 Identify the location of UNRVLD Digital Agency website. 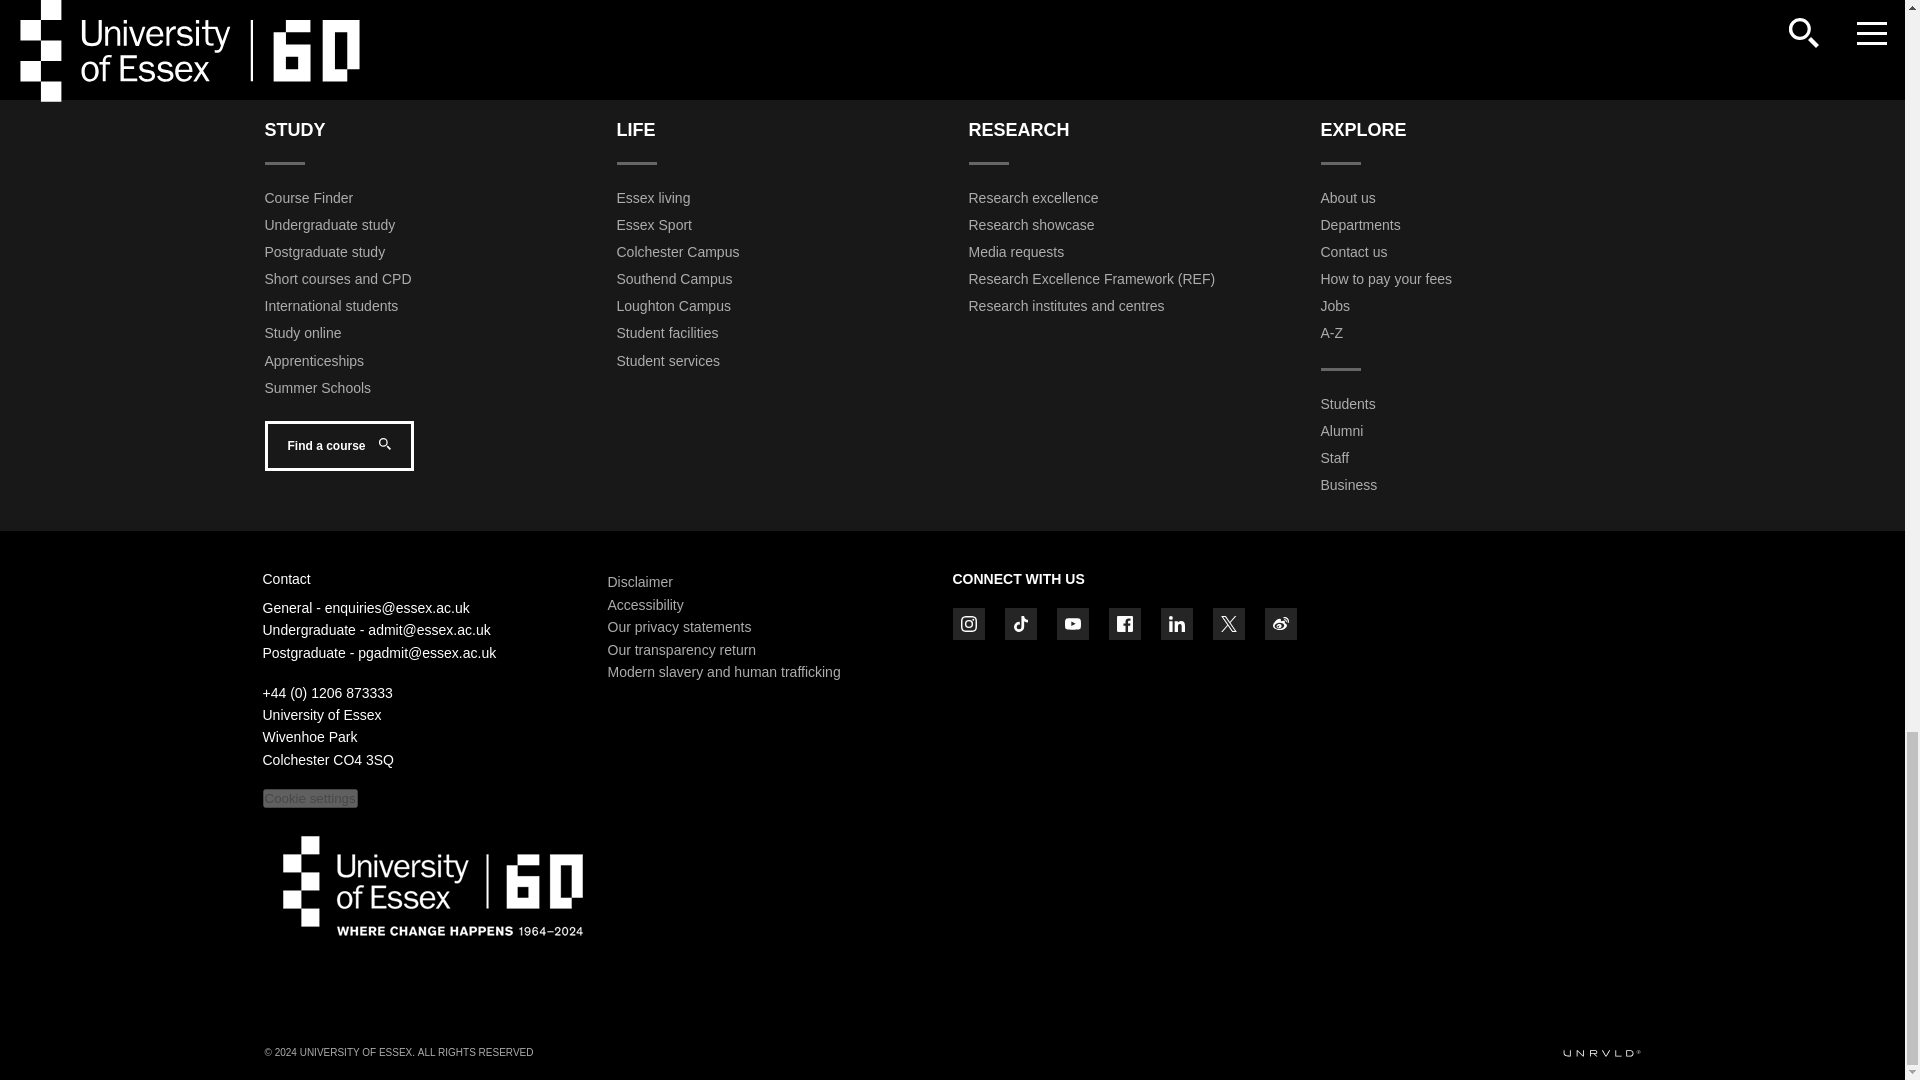
(1600, 1053).